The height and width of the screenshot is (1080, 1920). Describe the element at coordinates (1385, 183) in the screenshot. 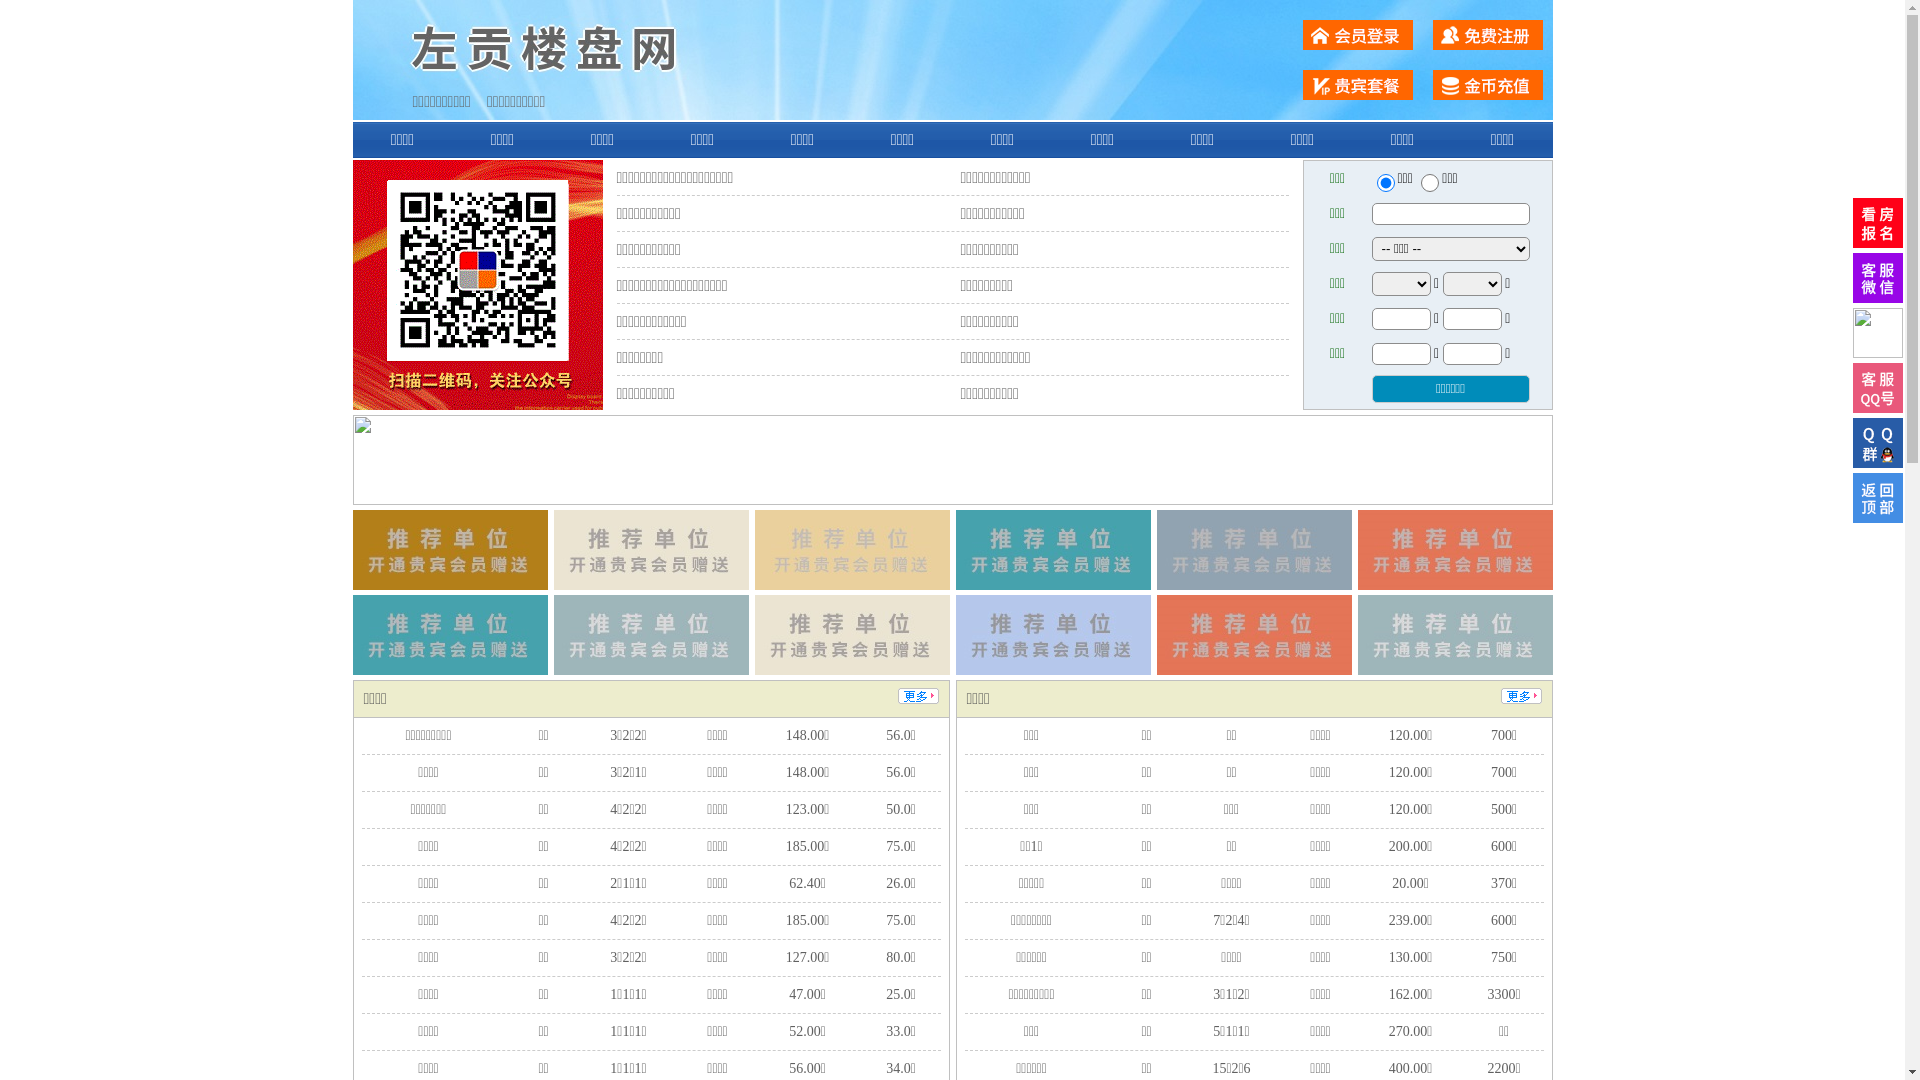

I see `ershou` at that location.